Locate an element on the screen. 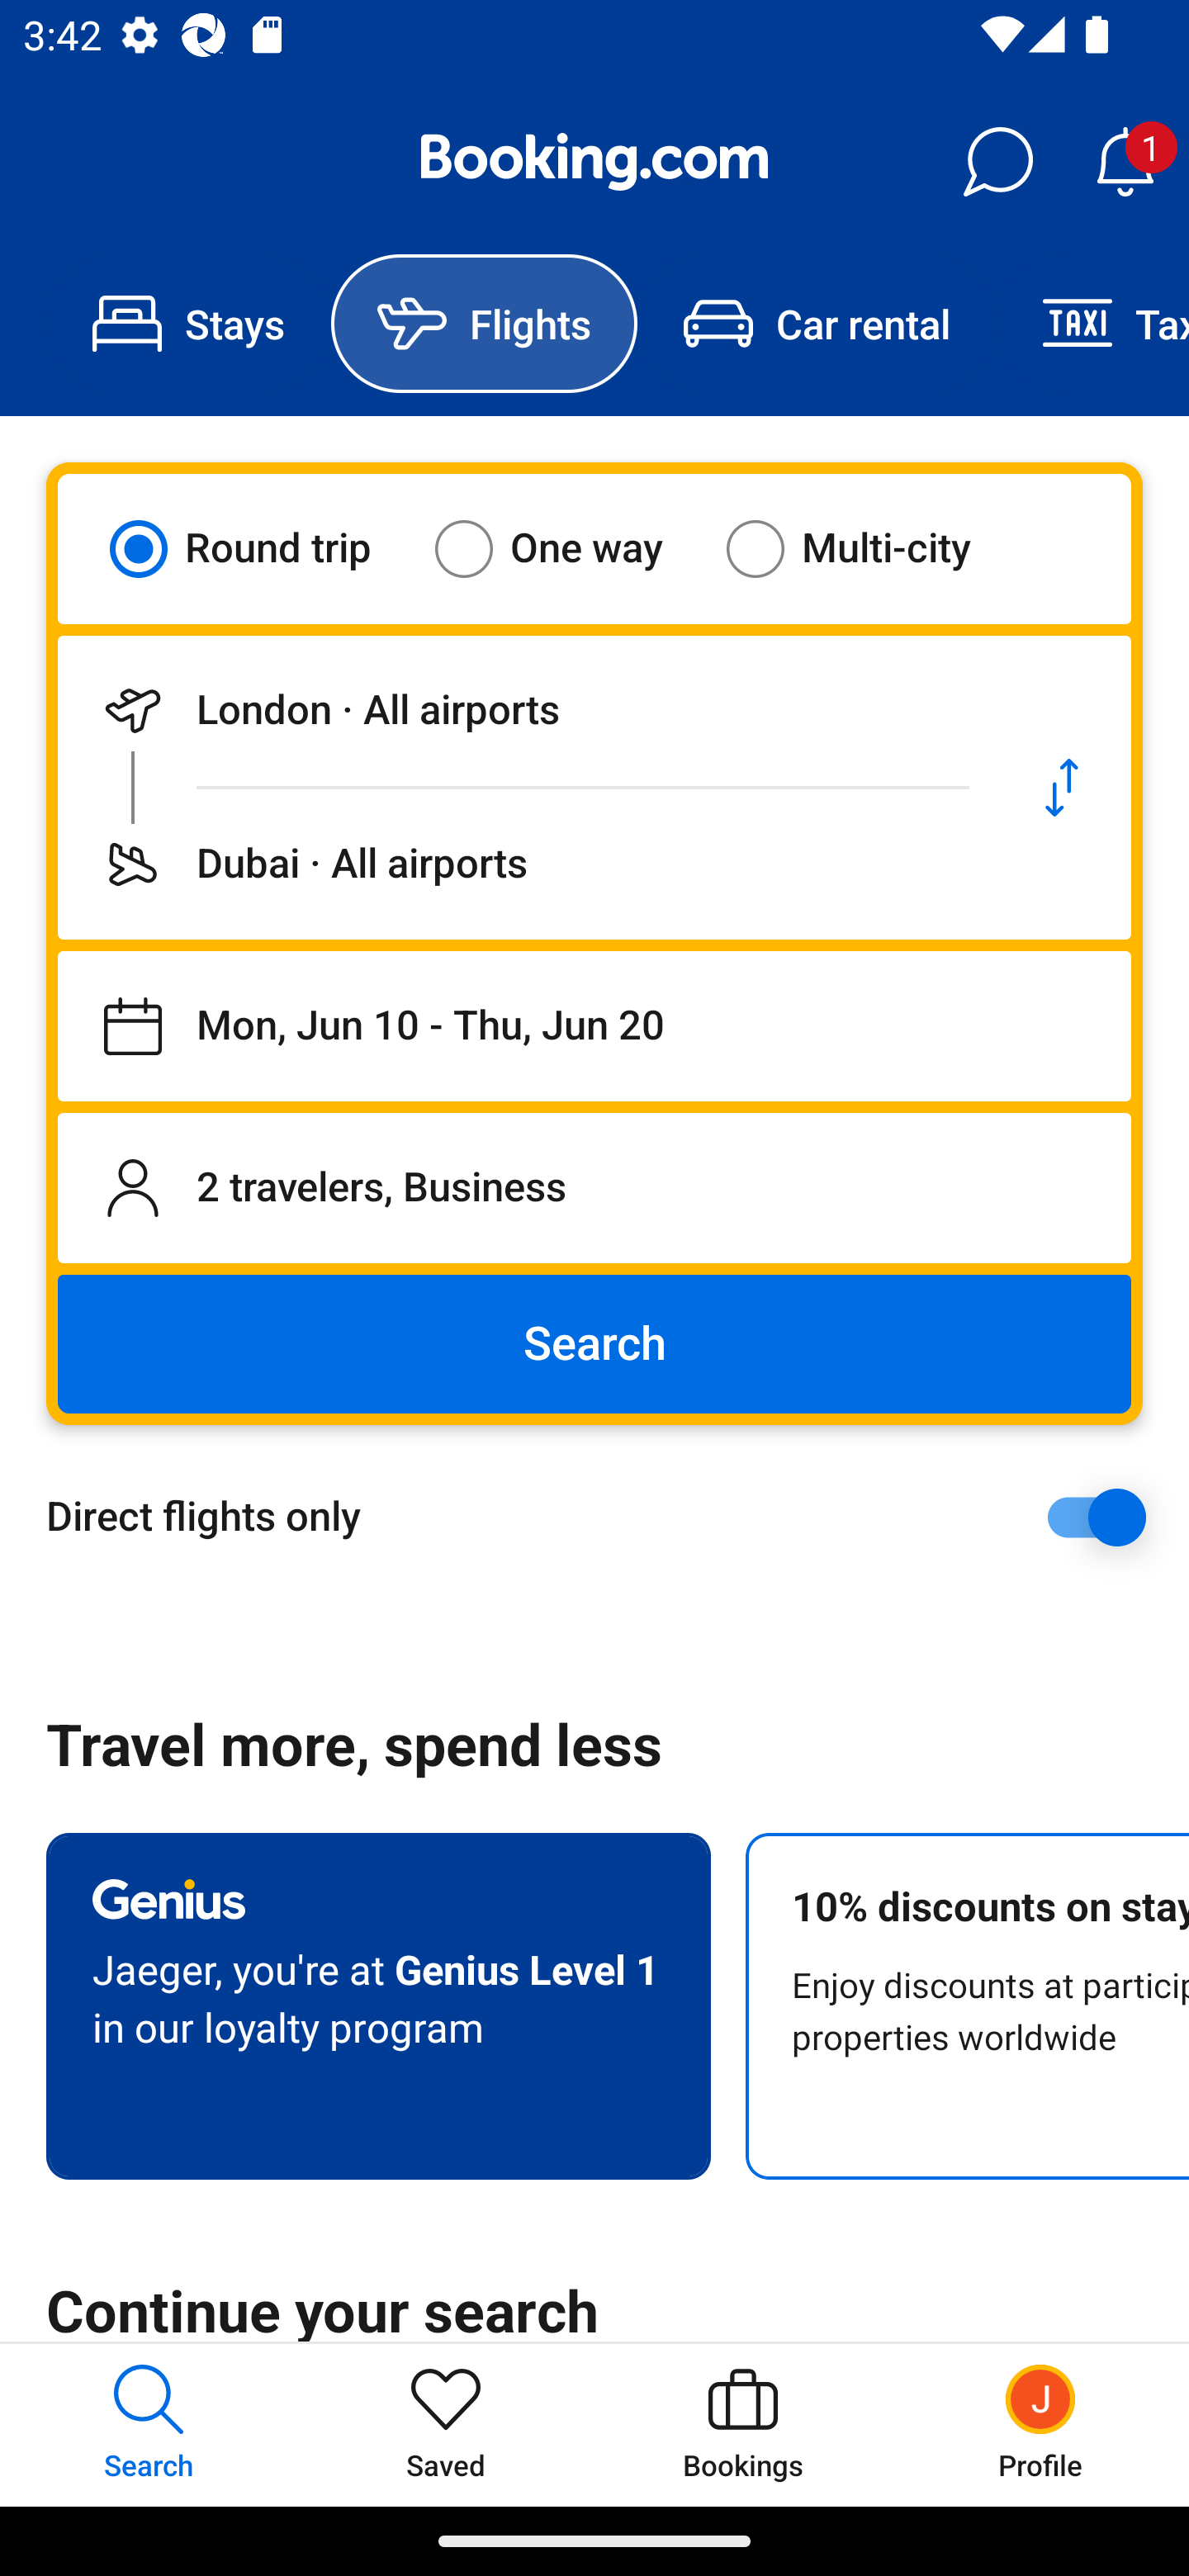 The height and width of the screenshot is (2576, 1189). Departing on Mon, Jun 10, returning on Thu, Jun 20 is located at coordinates (594, 1026).